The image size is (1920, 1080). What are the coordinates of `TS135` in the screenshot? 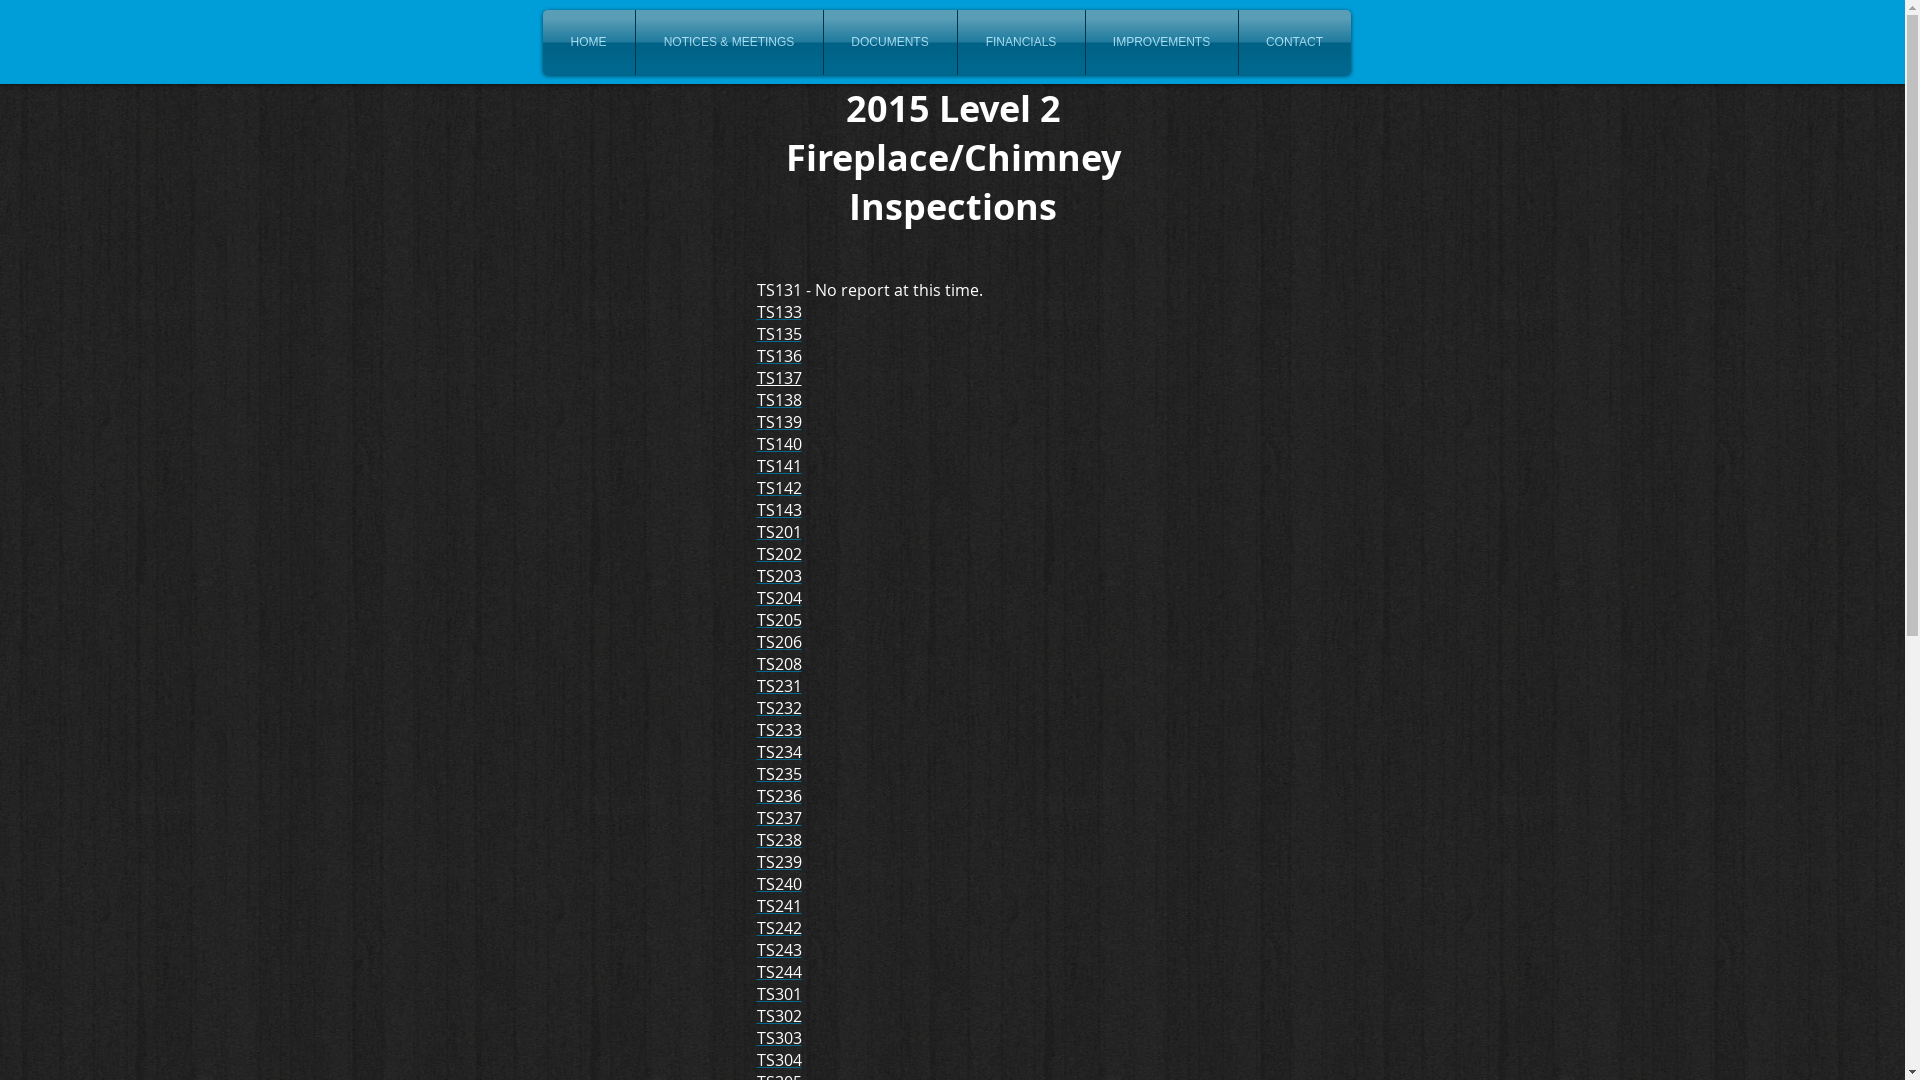 It's located at (778, 334).